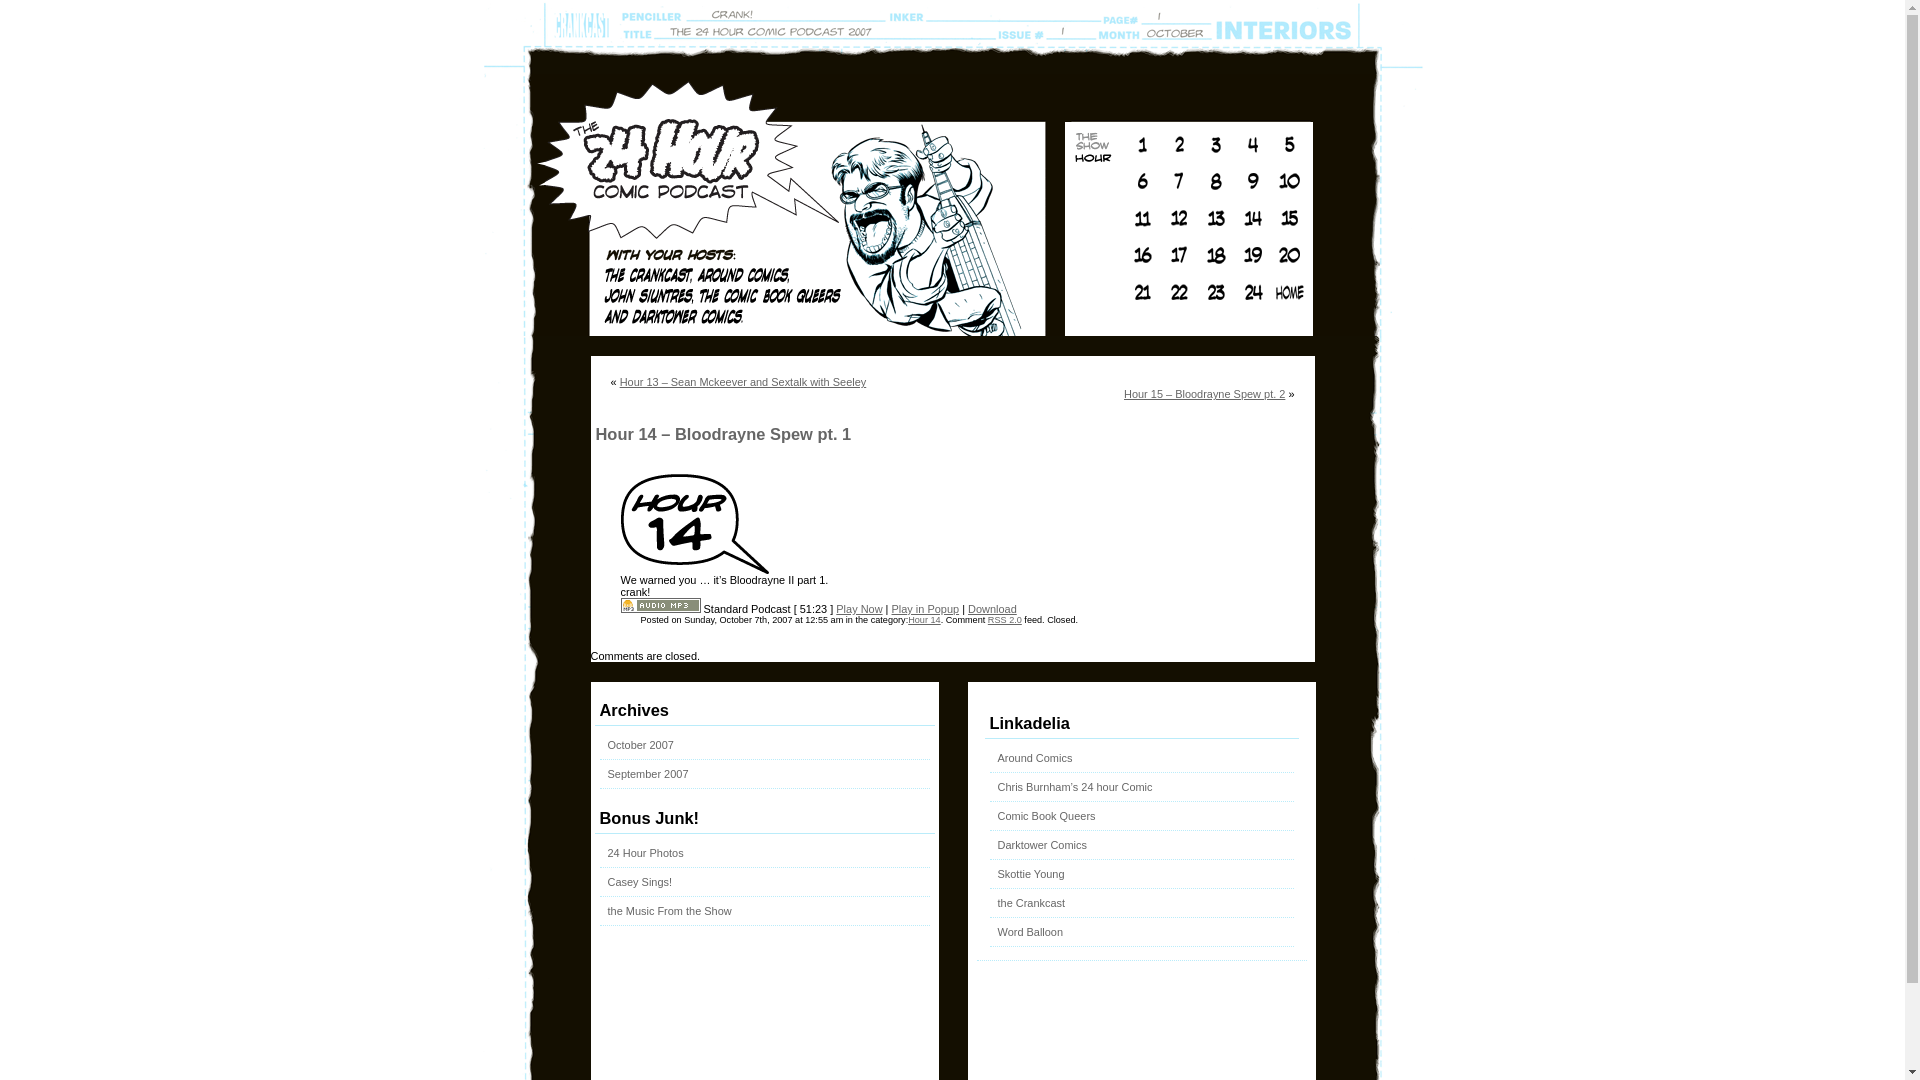 Image resolution: width=1920 pixels, height=1080 pixels. What do you see at coordinates (1004, 620) in the screenshot?
I see `RSS 2.0` at bounding box center [1004, 620].